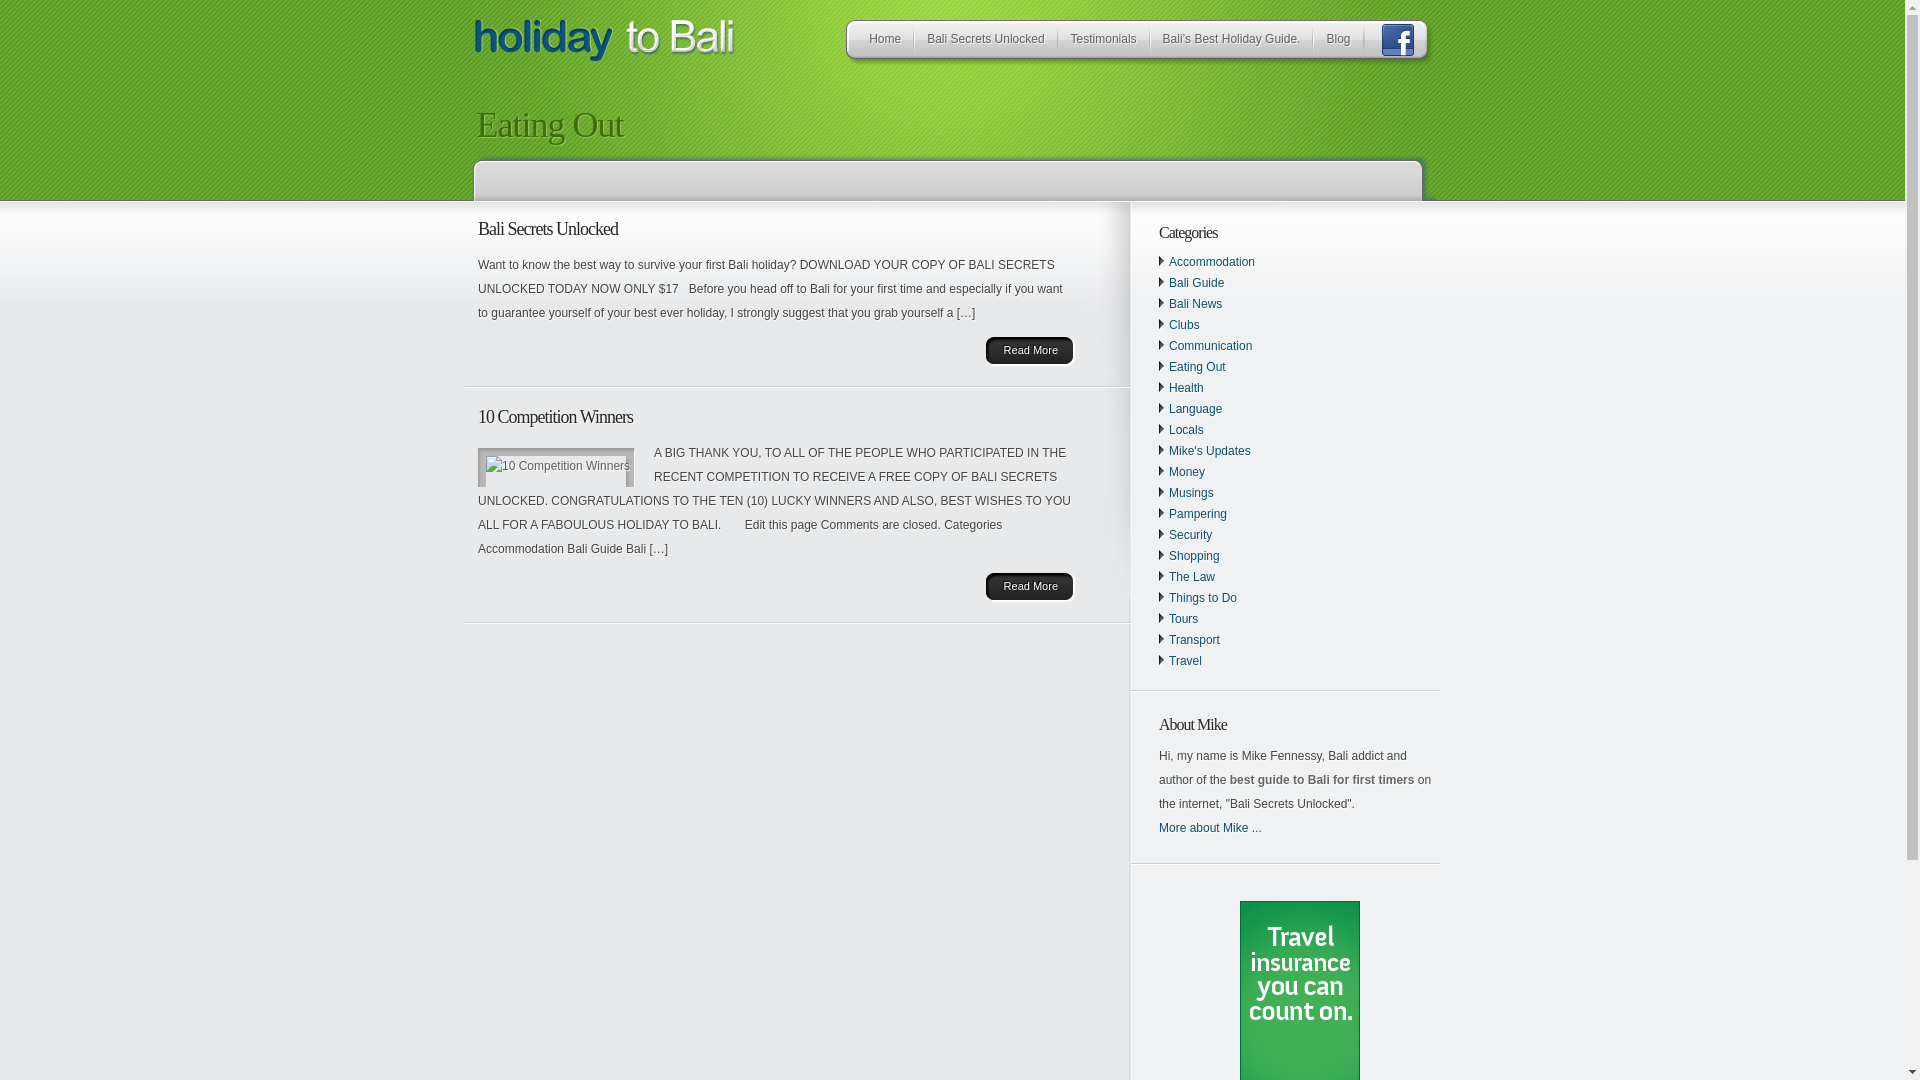 The width and height of the screenshot is (1920, 1080). Describe the element at coordinates (885, 42) in the screenshot. I see `Home` at that location.